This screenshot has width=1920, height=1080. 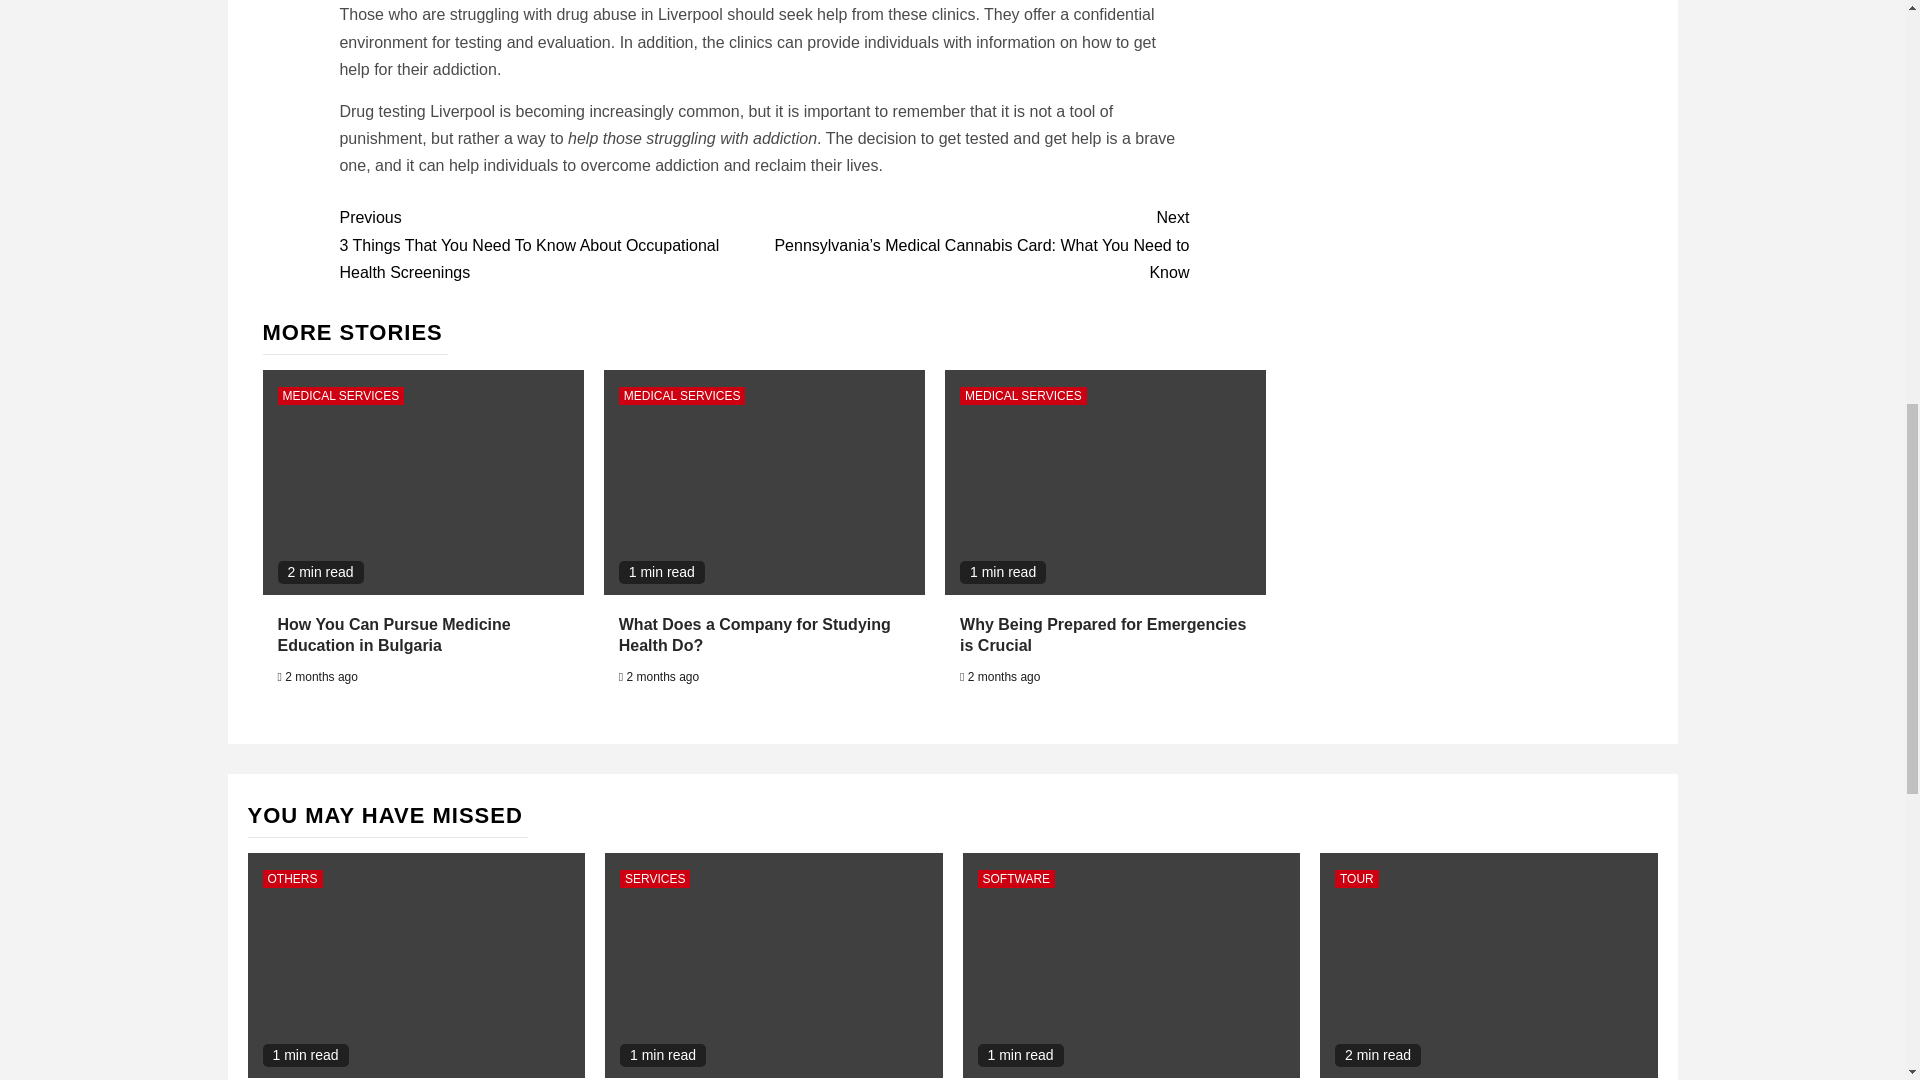 I want to click on SERVICES, so click(x=654, y=878).